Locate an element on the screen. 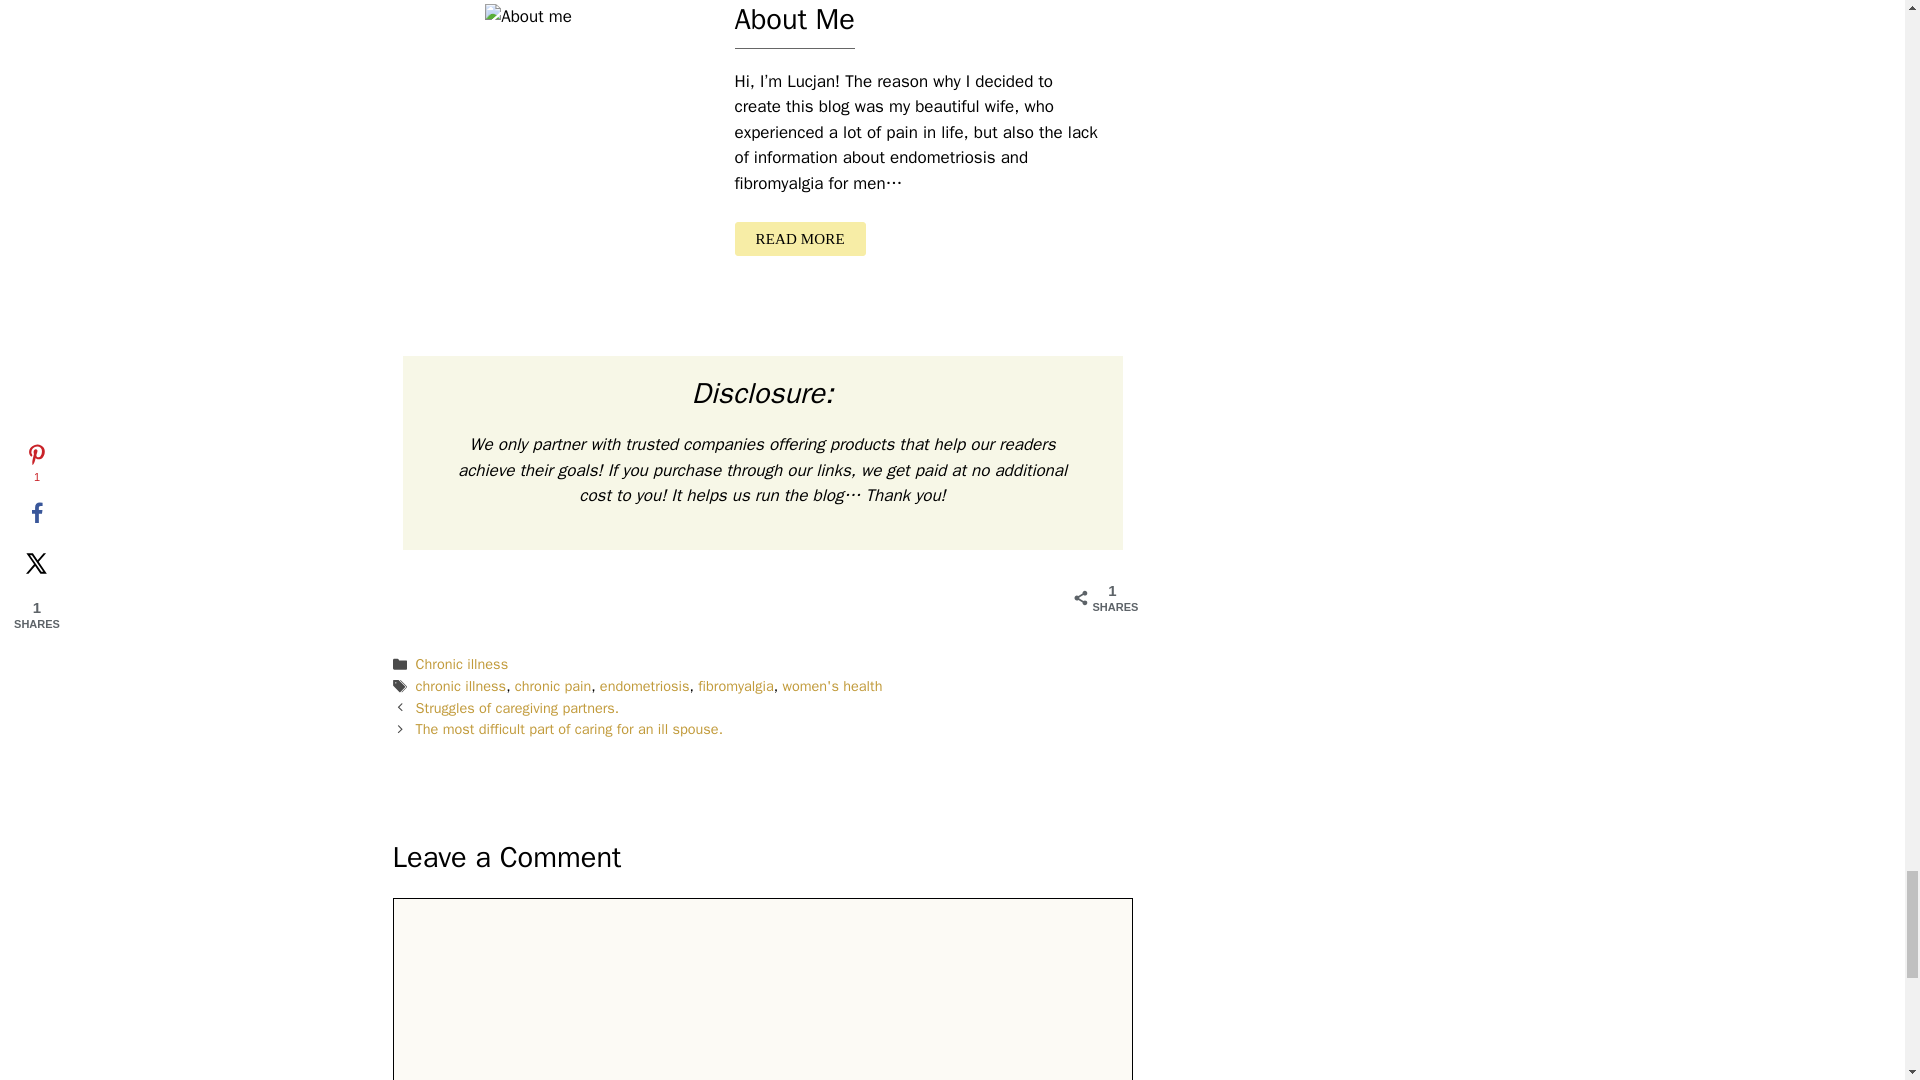  Chronic illness is located at coordinates (462, 663).